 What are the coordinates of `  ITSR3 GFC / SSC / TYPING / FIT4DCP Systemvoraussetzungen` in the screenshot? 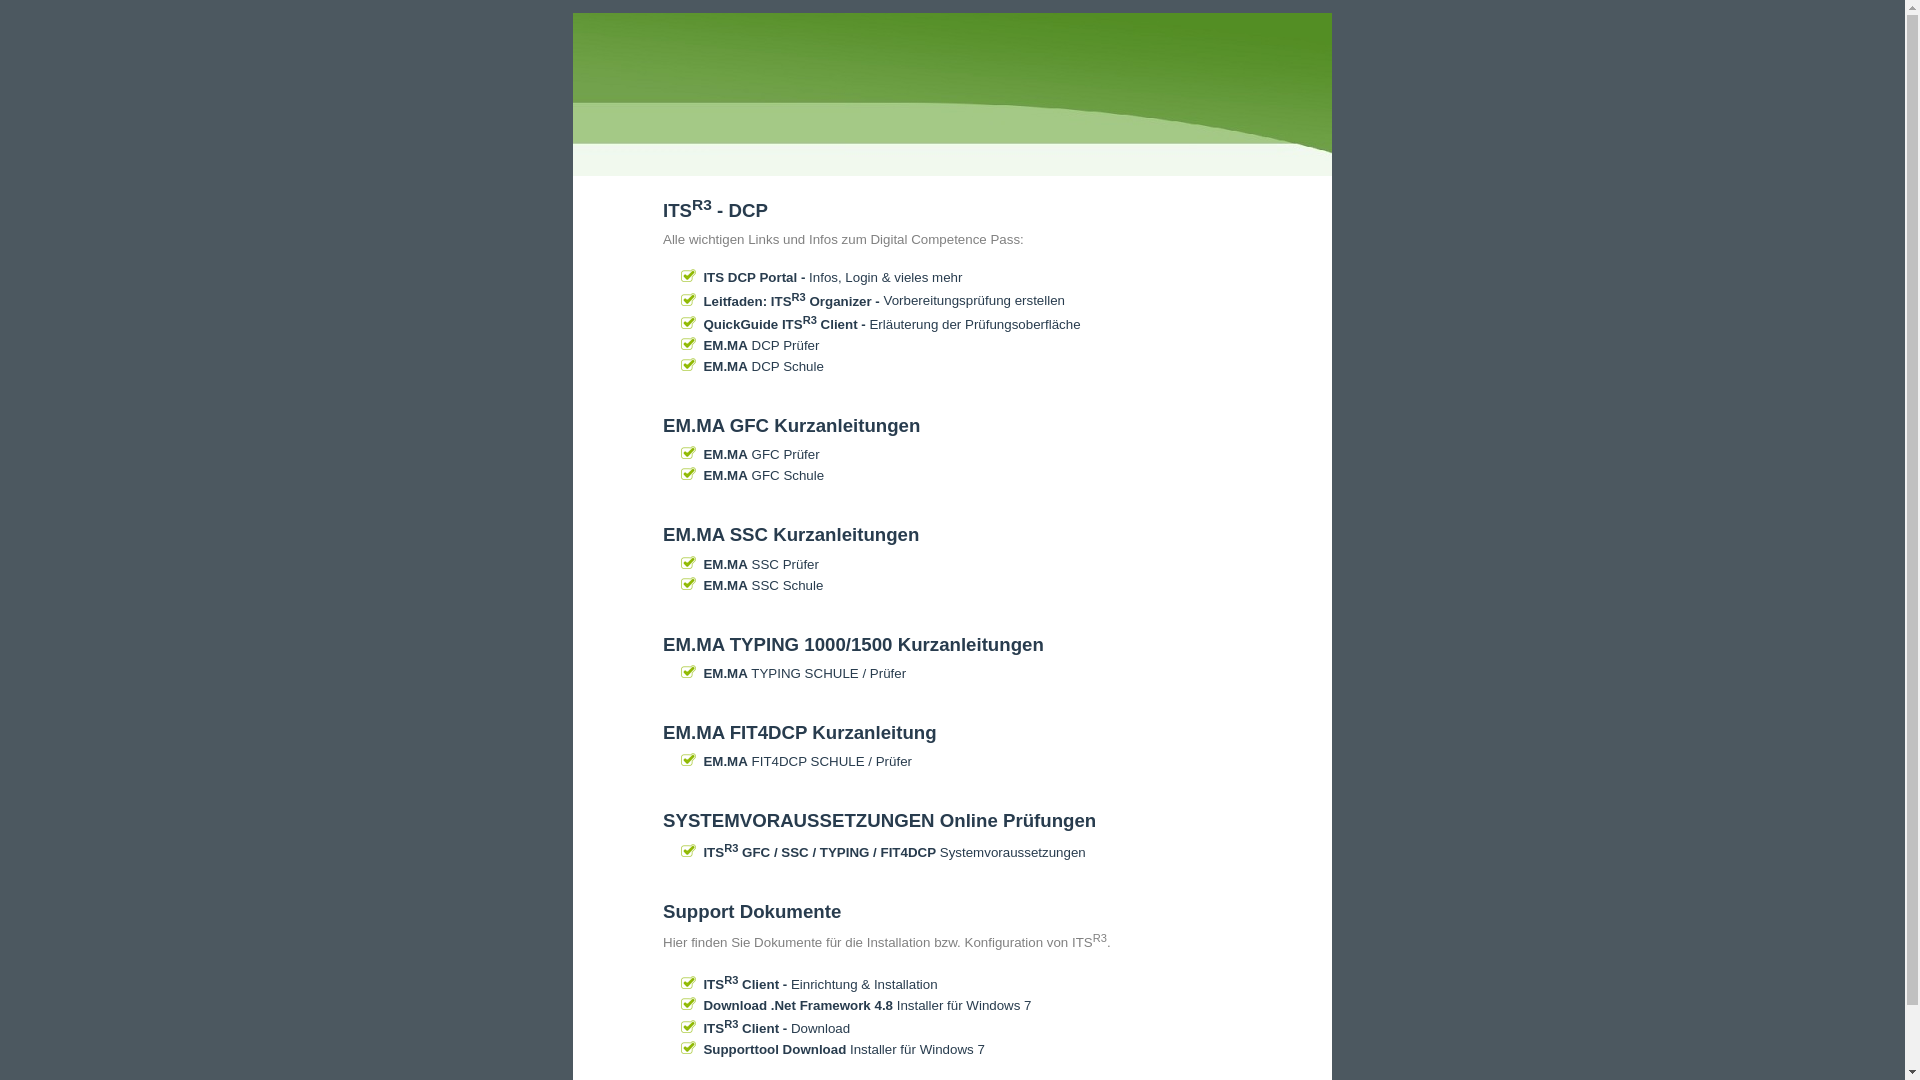 It's located at (891, 852).